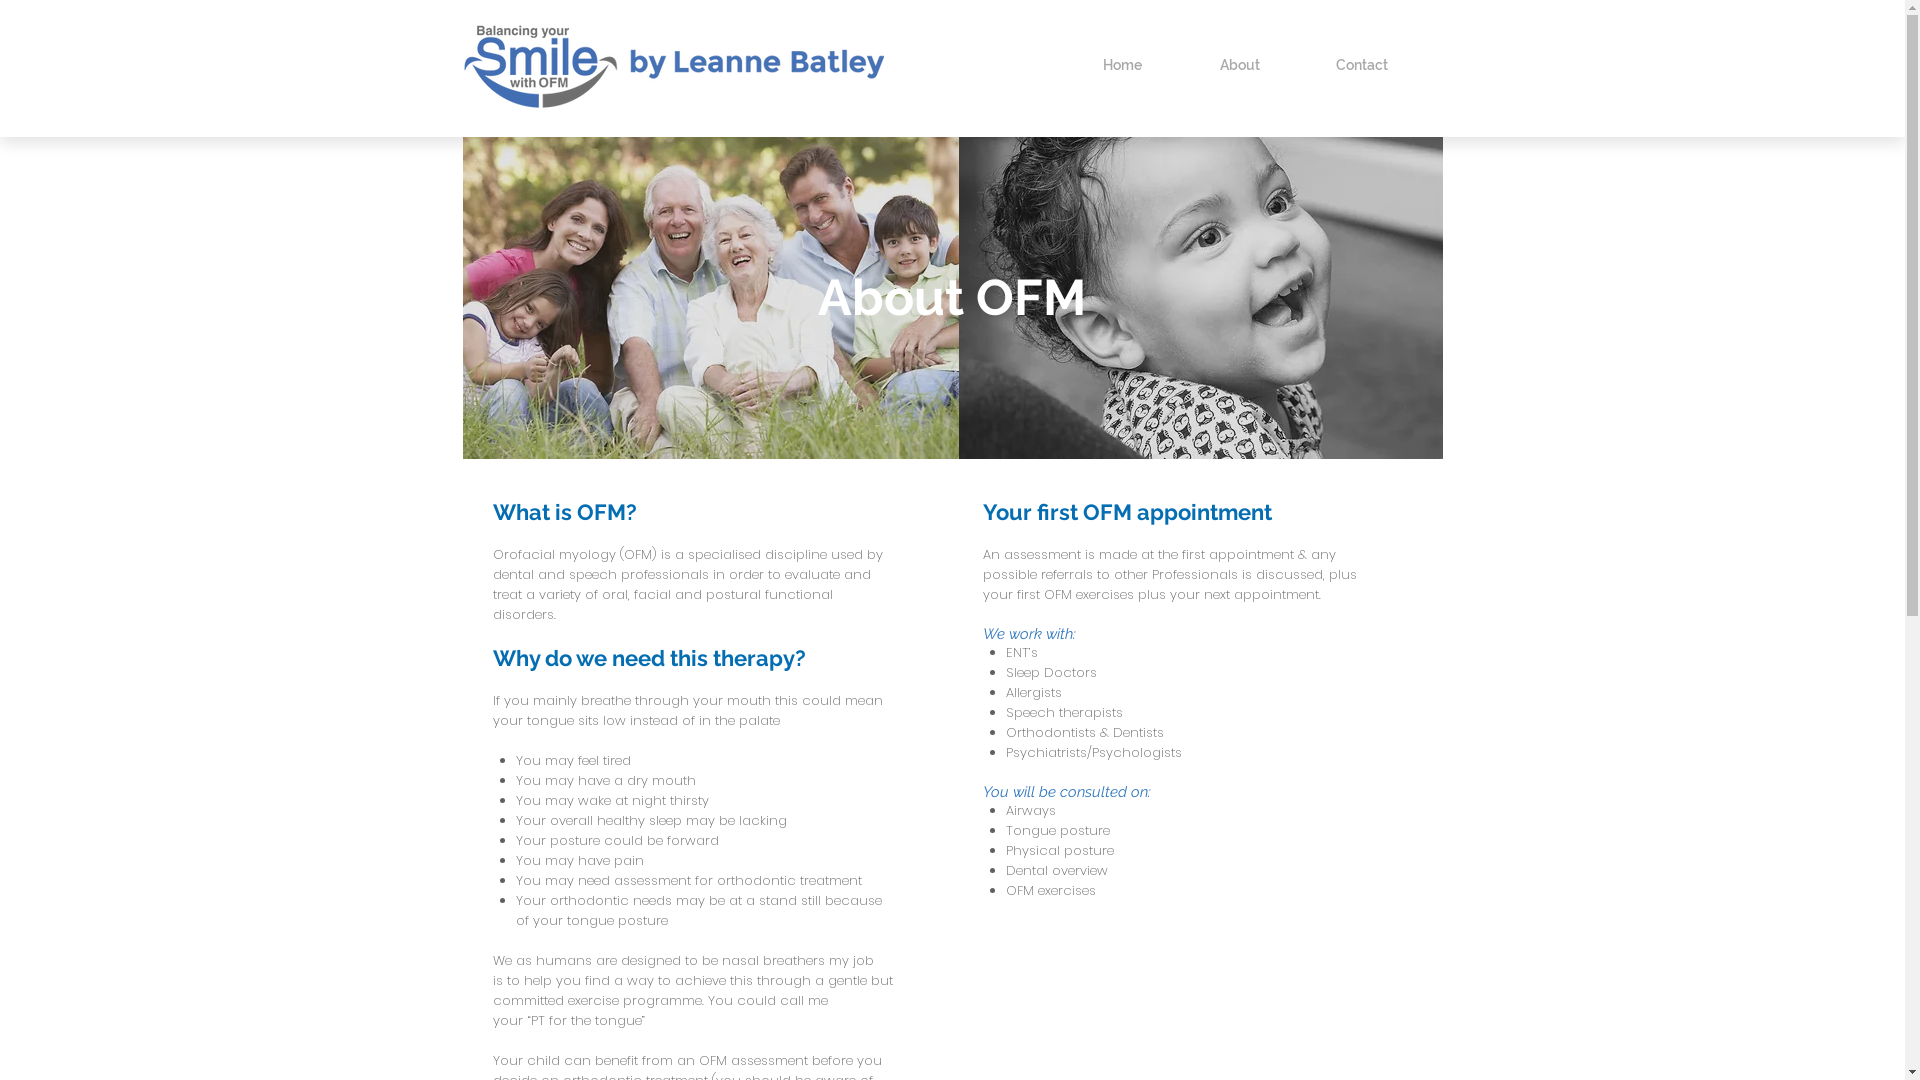  I want to click on Contact, so click(1384, 65).